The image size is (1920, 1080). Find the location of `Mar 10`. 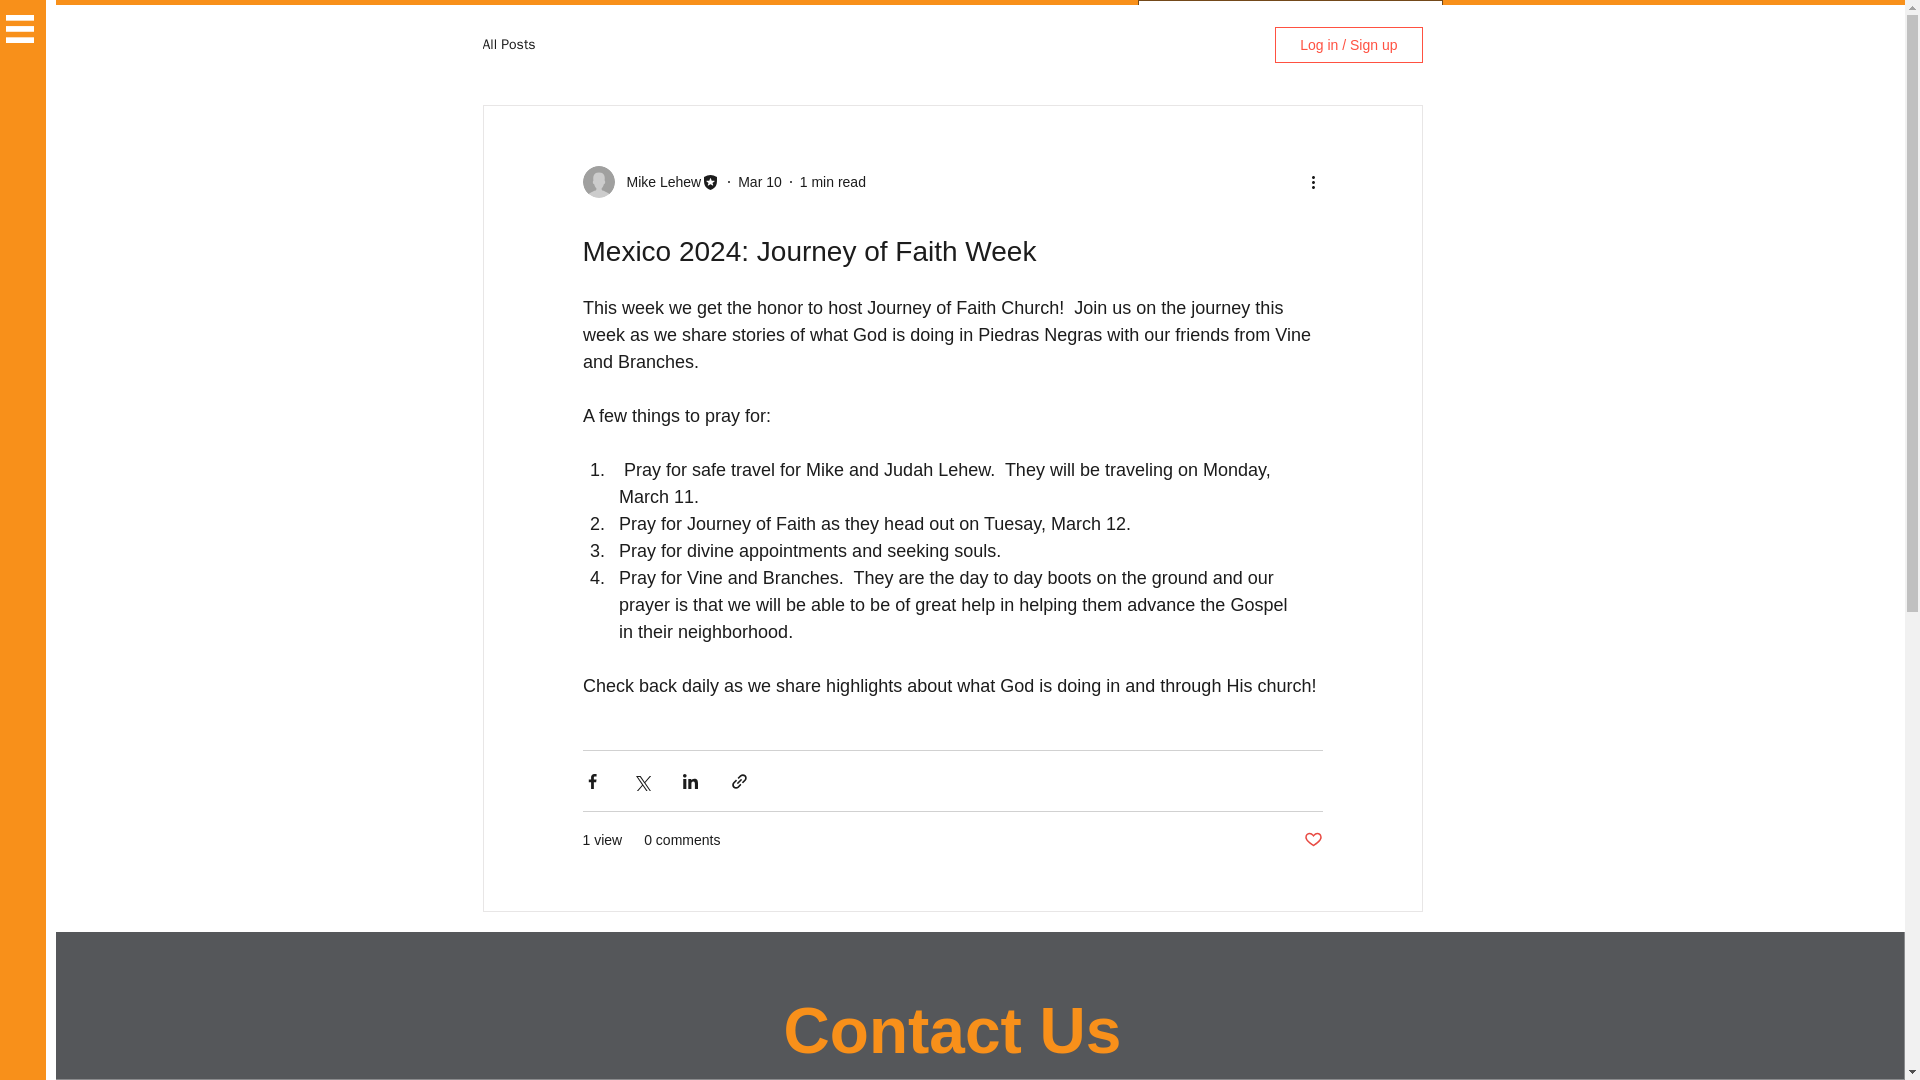

Mar 10 is located at coordinates (759, 182).